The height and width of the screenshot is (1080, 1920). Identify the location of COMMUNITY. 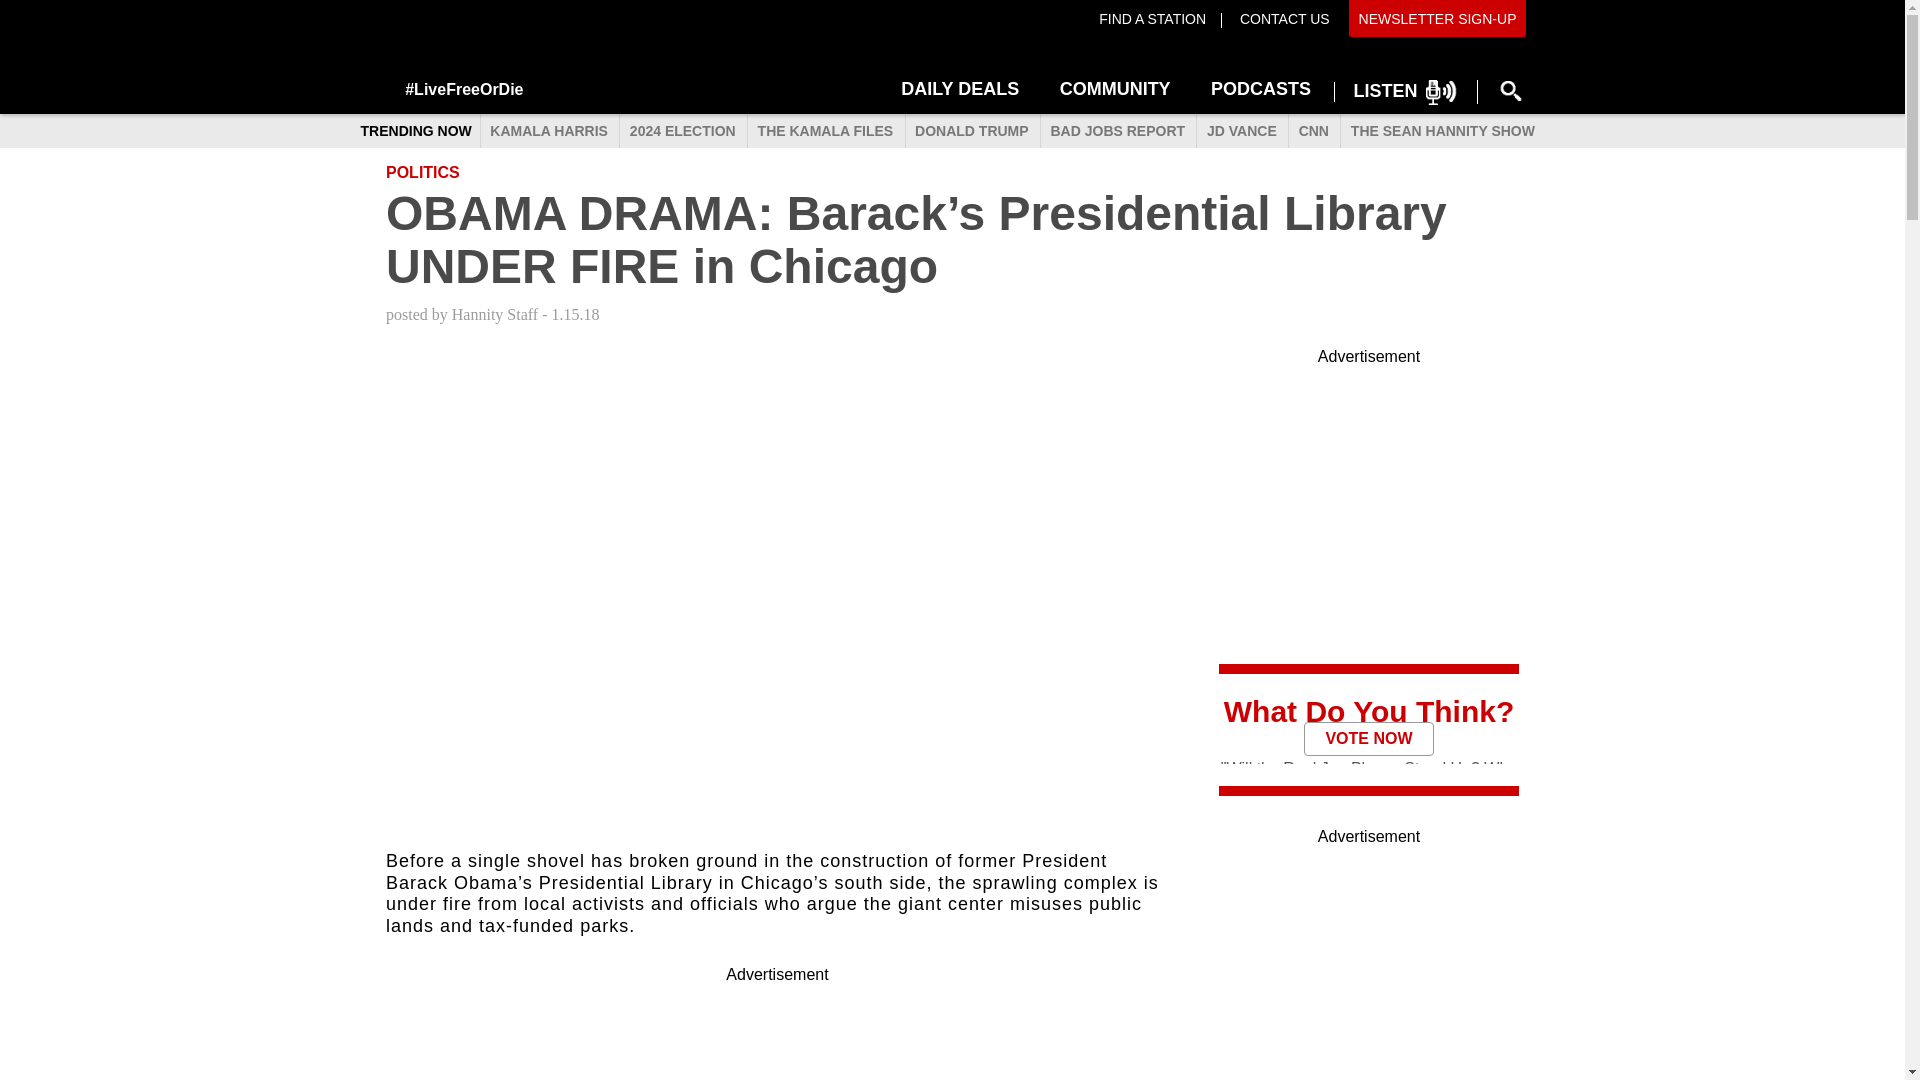
(1115, 86).